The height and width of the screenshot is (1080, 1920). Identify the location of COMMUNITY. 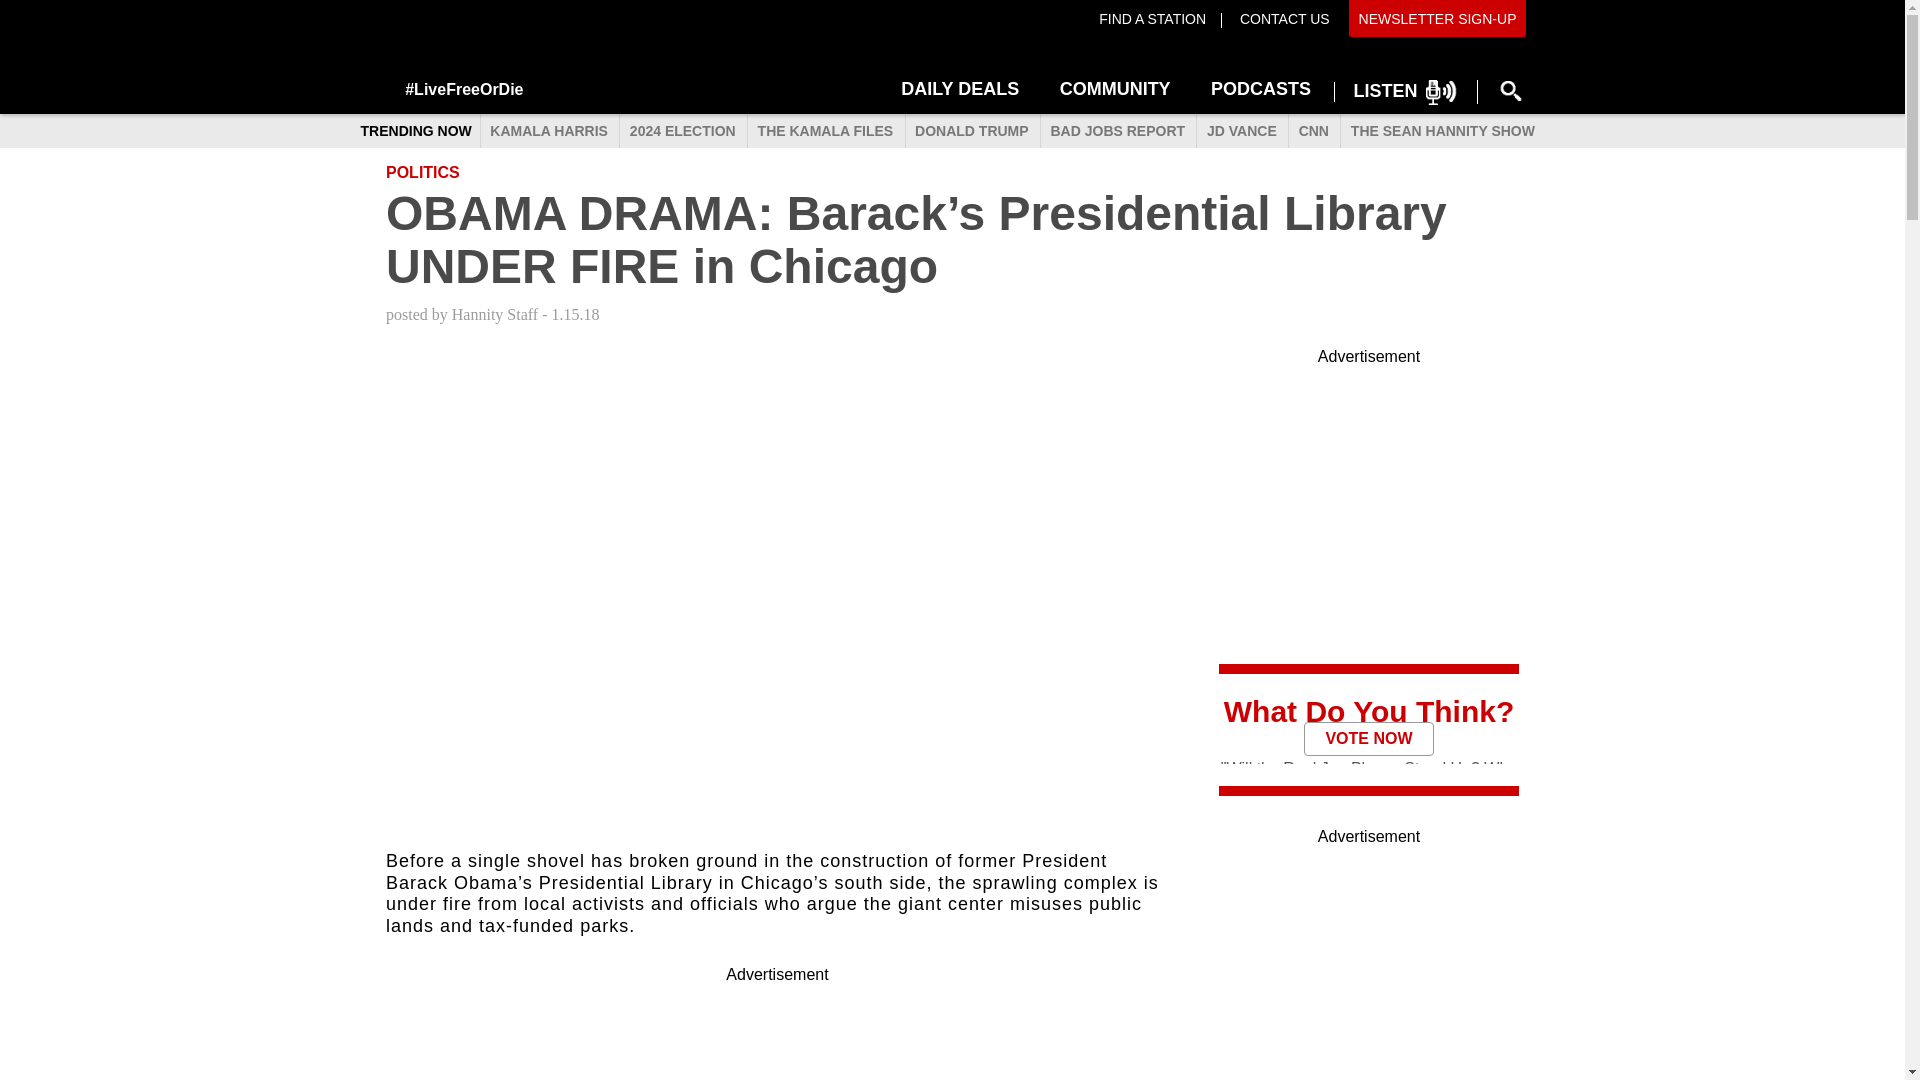
(1115, 86).